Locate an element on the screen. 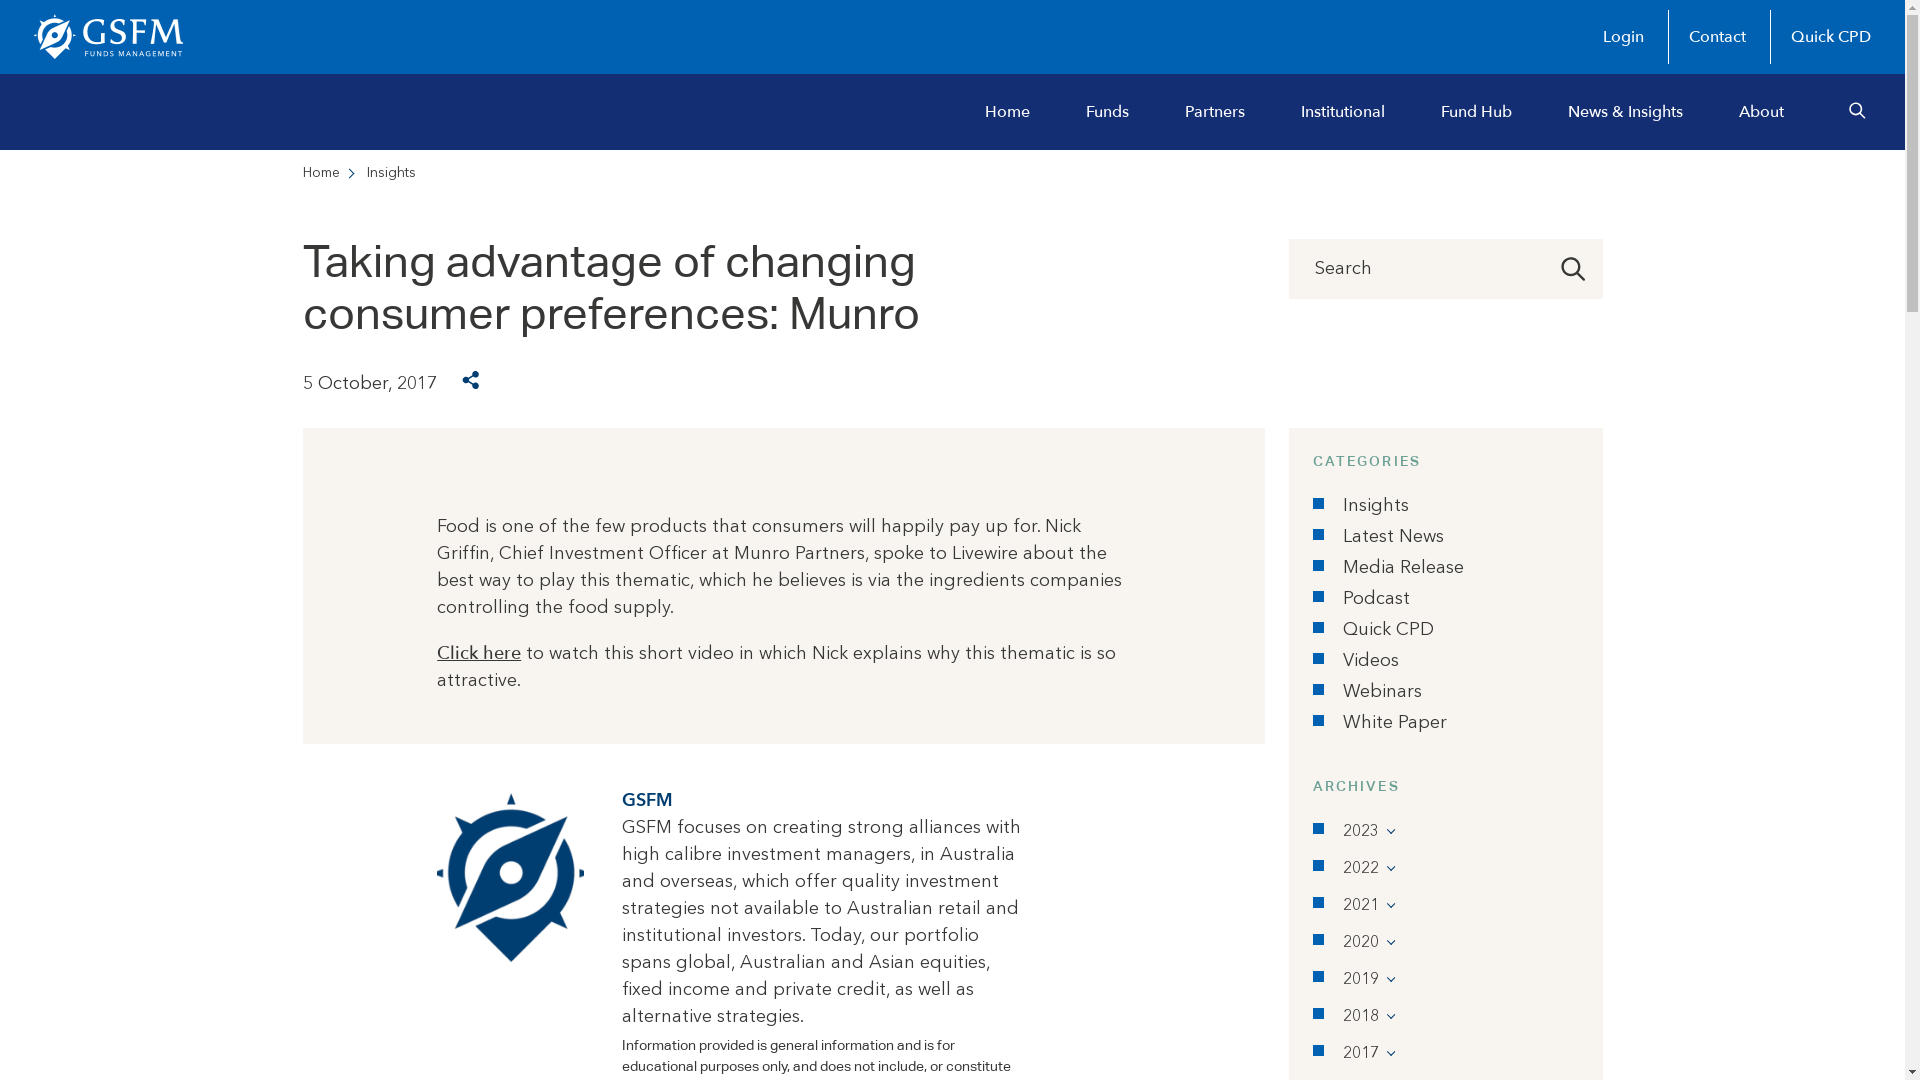 The height and width of the screenshot is (1080, 1920). Click here is located at coordinates (479, 654).